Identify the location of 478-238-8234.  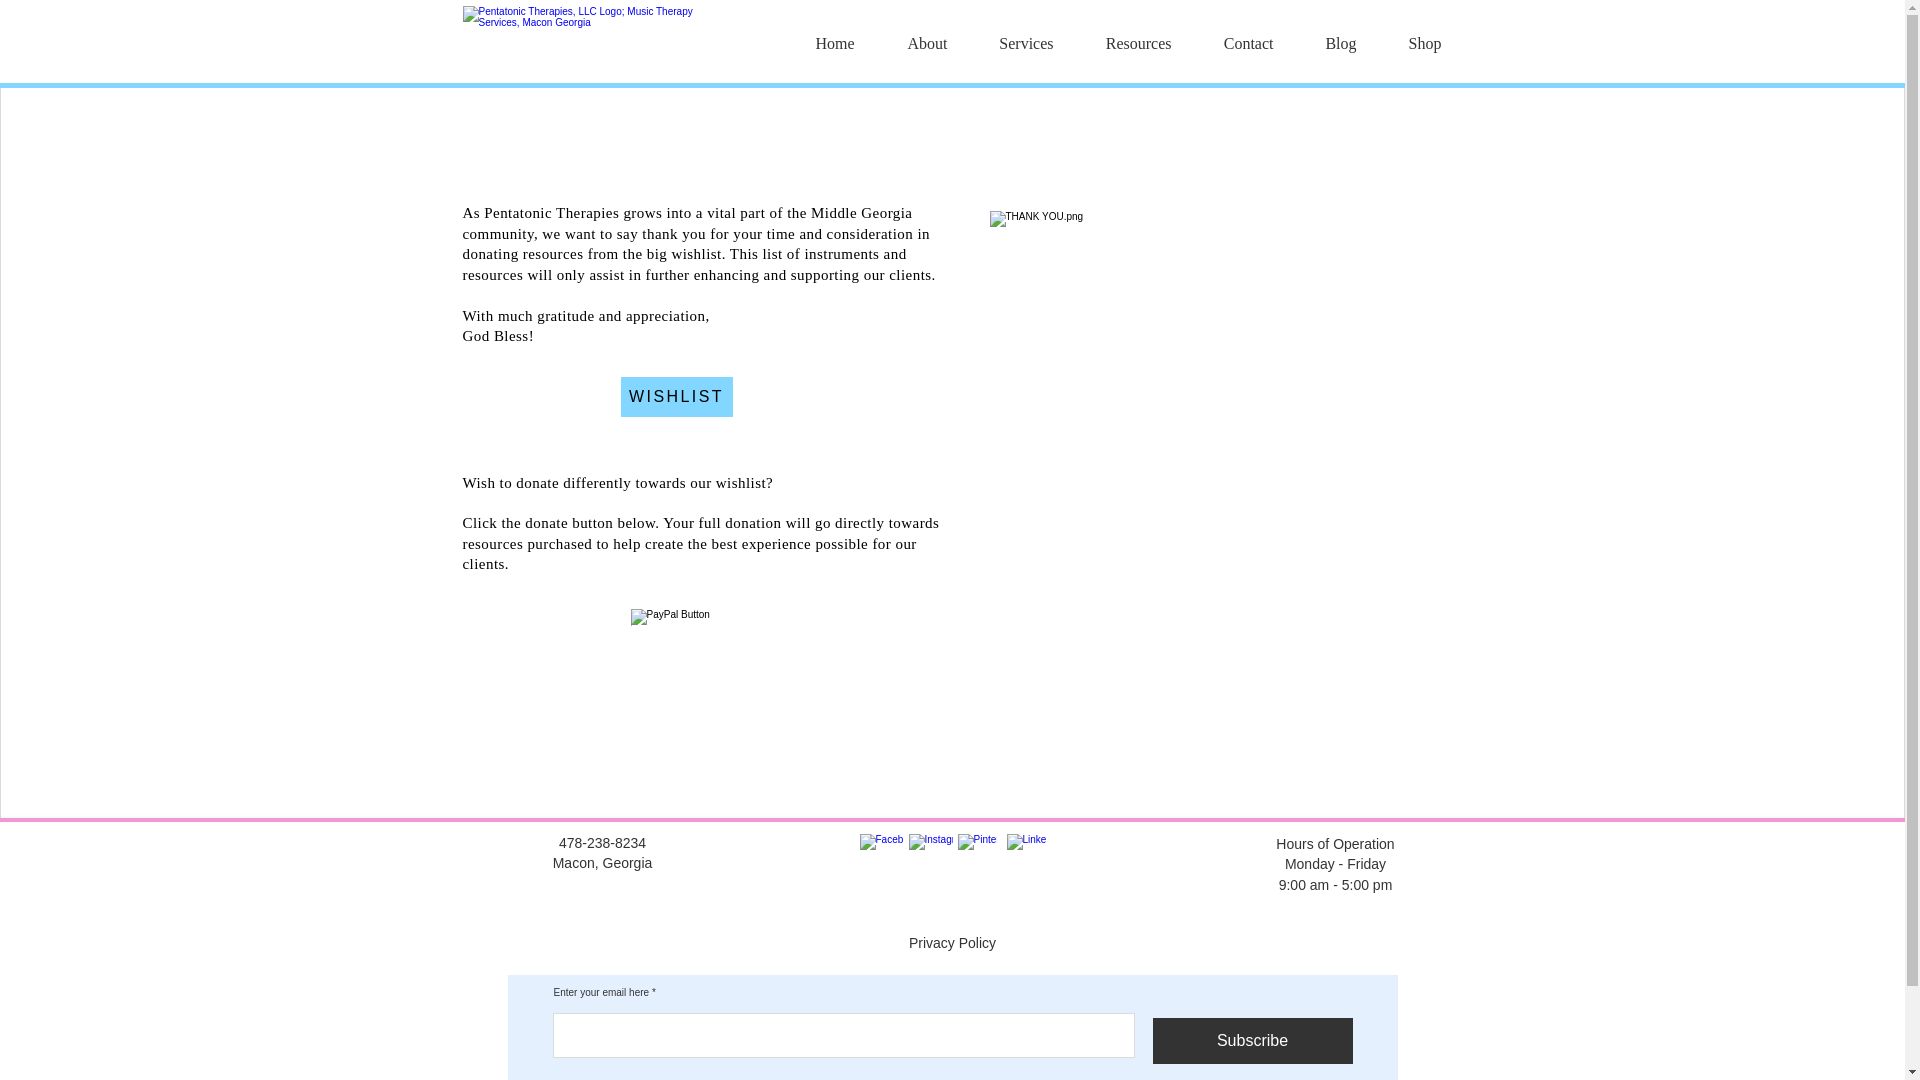
(602, 842).